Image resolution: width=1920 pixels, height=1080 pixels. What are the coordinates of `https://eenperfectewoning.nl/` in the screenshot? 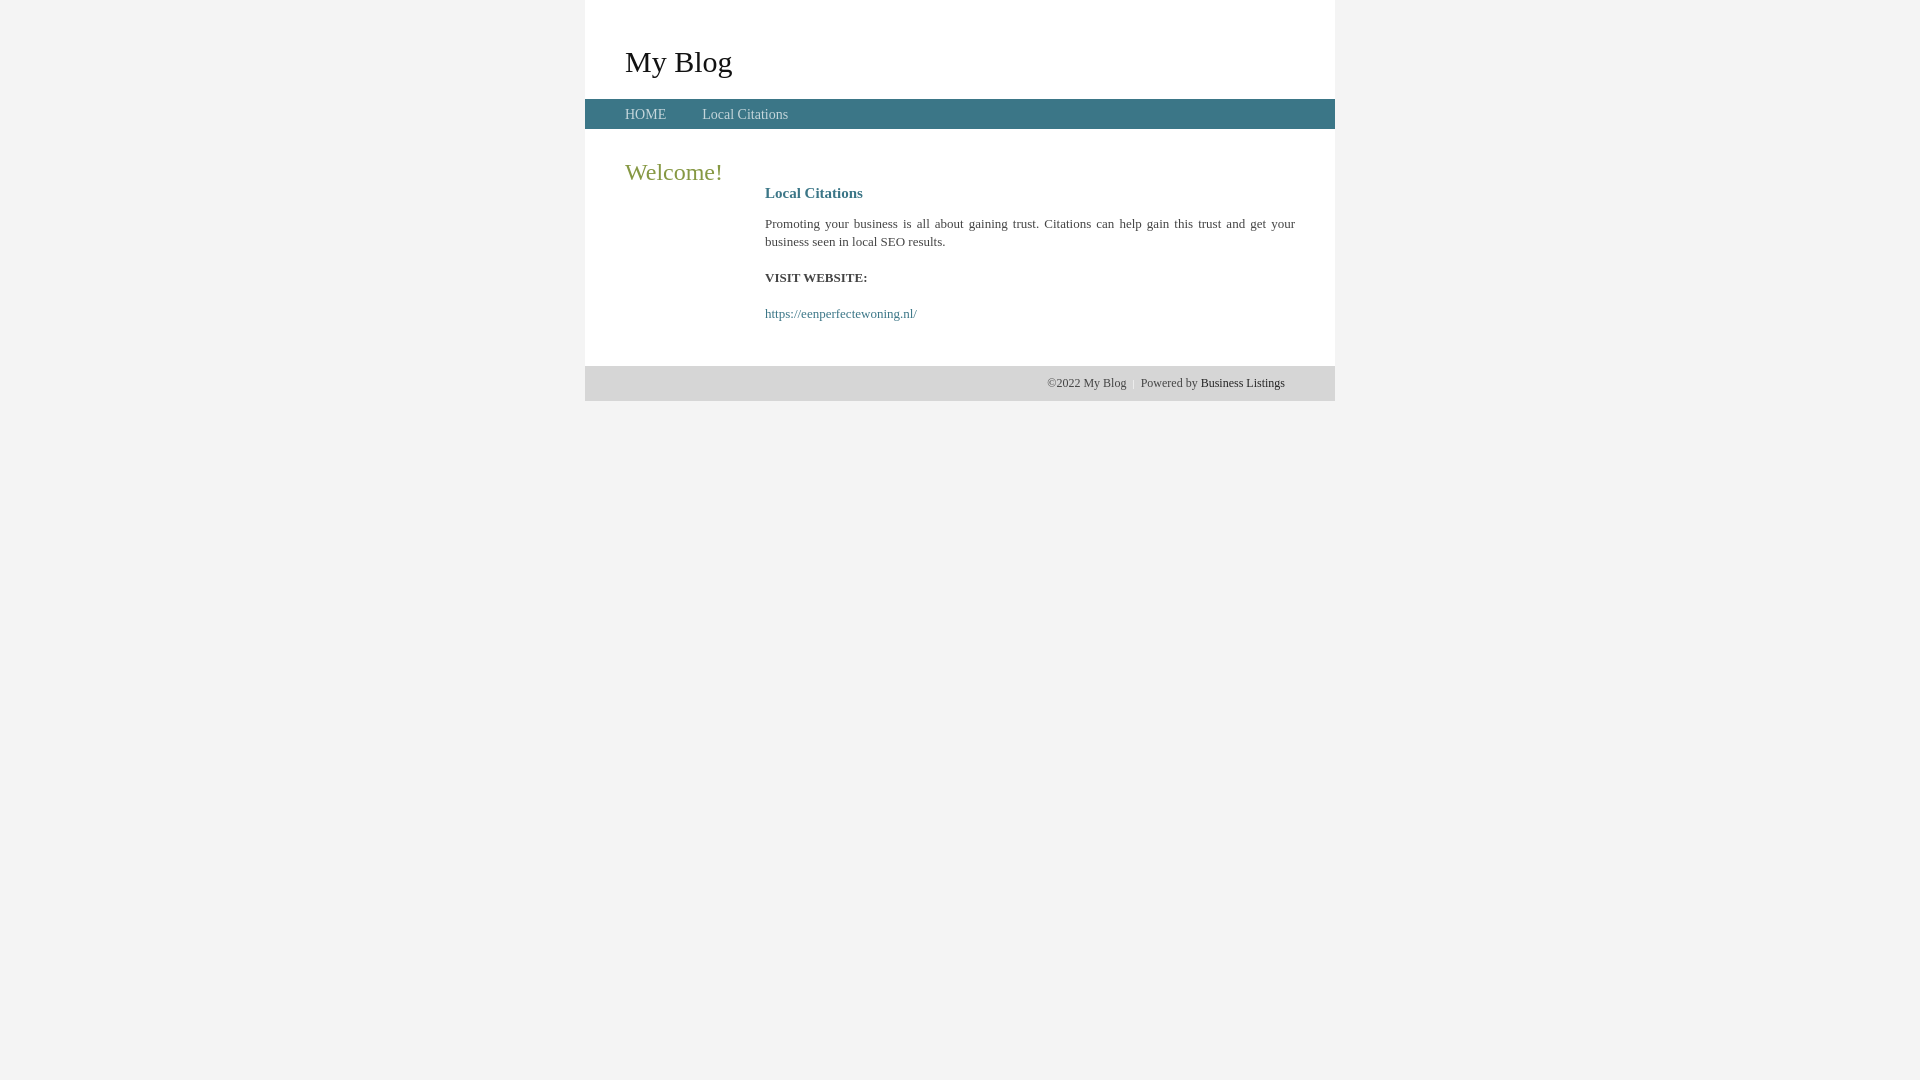 It's located at (841, 314).